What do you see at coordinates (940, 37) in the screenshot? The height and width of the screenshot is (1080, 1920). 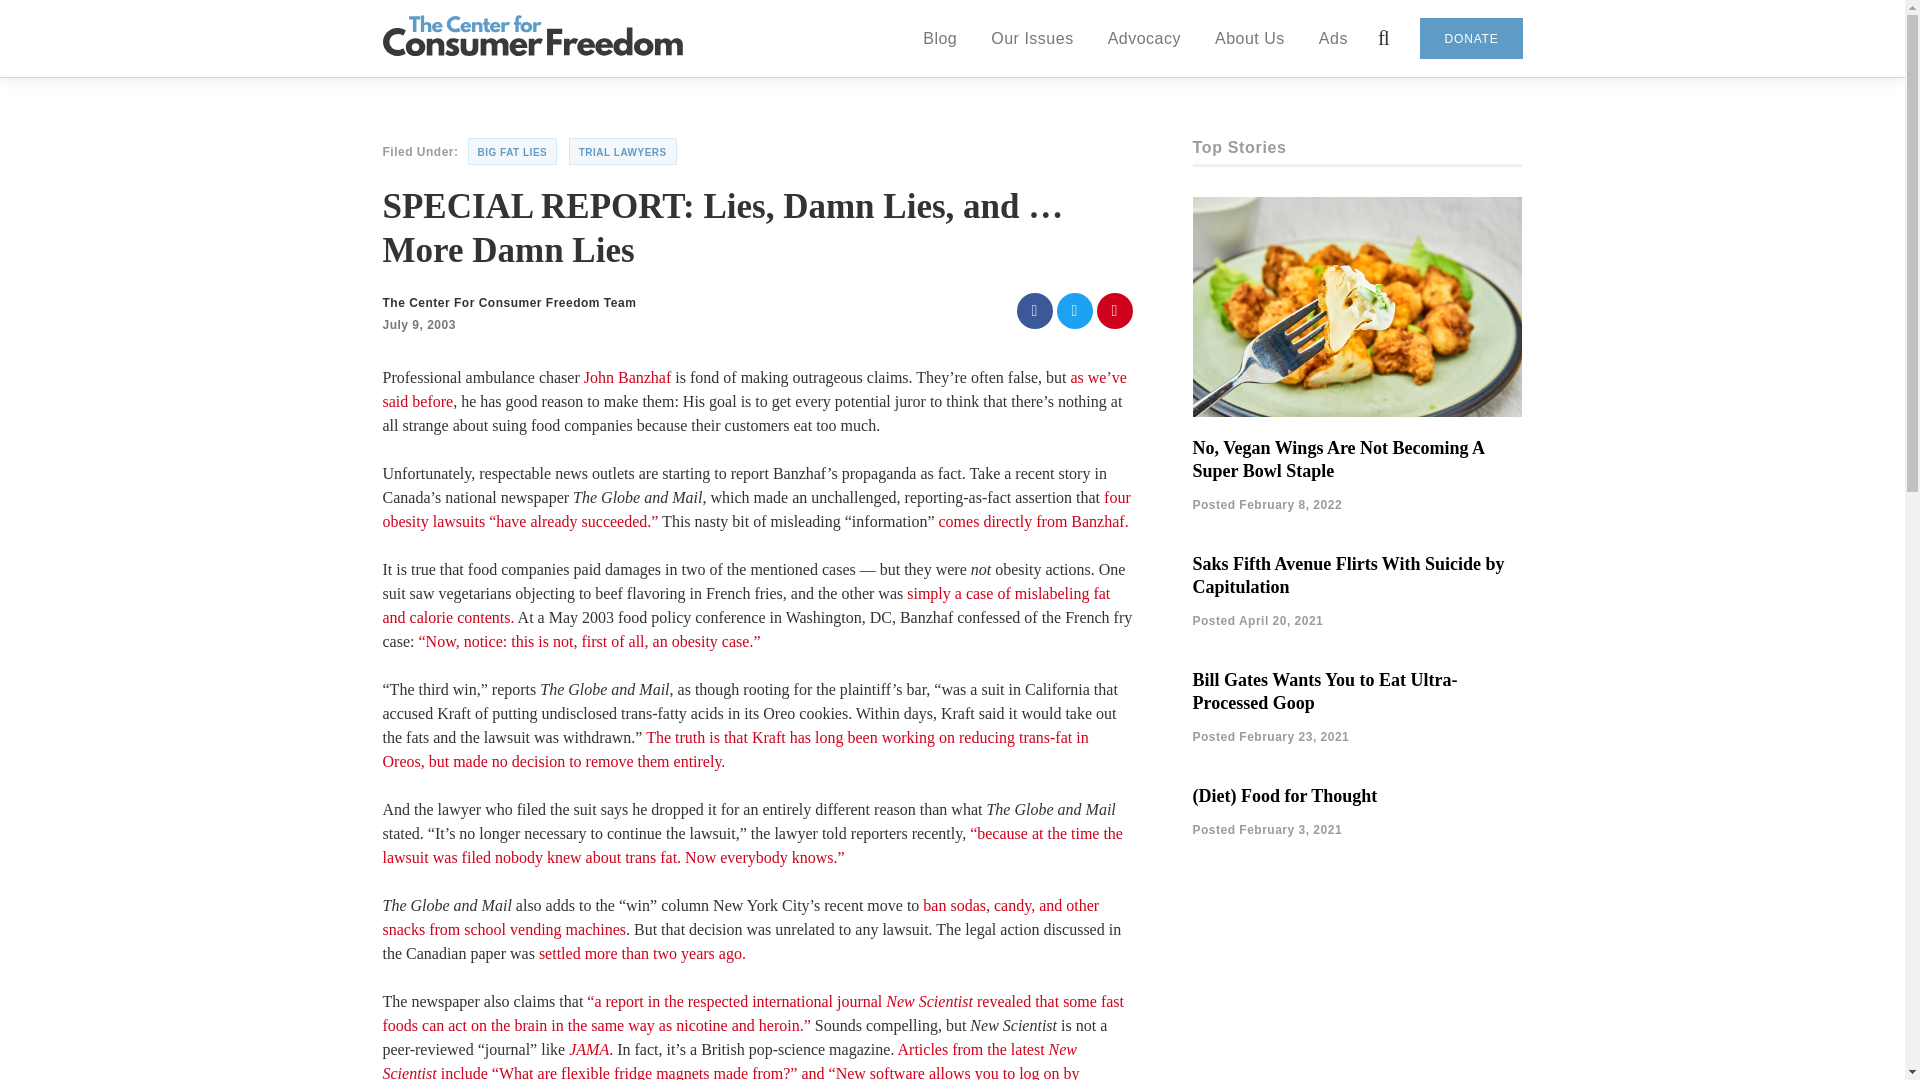 I see `Blog` at bounding box center [940, 37].